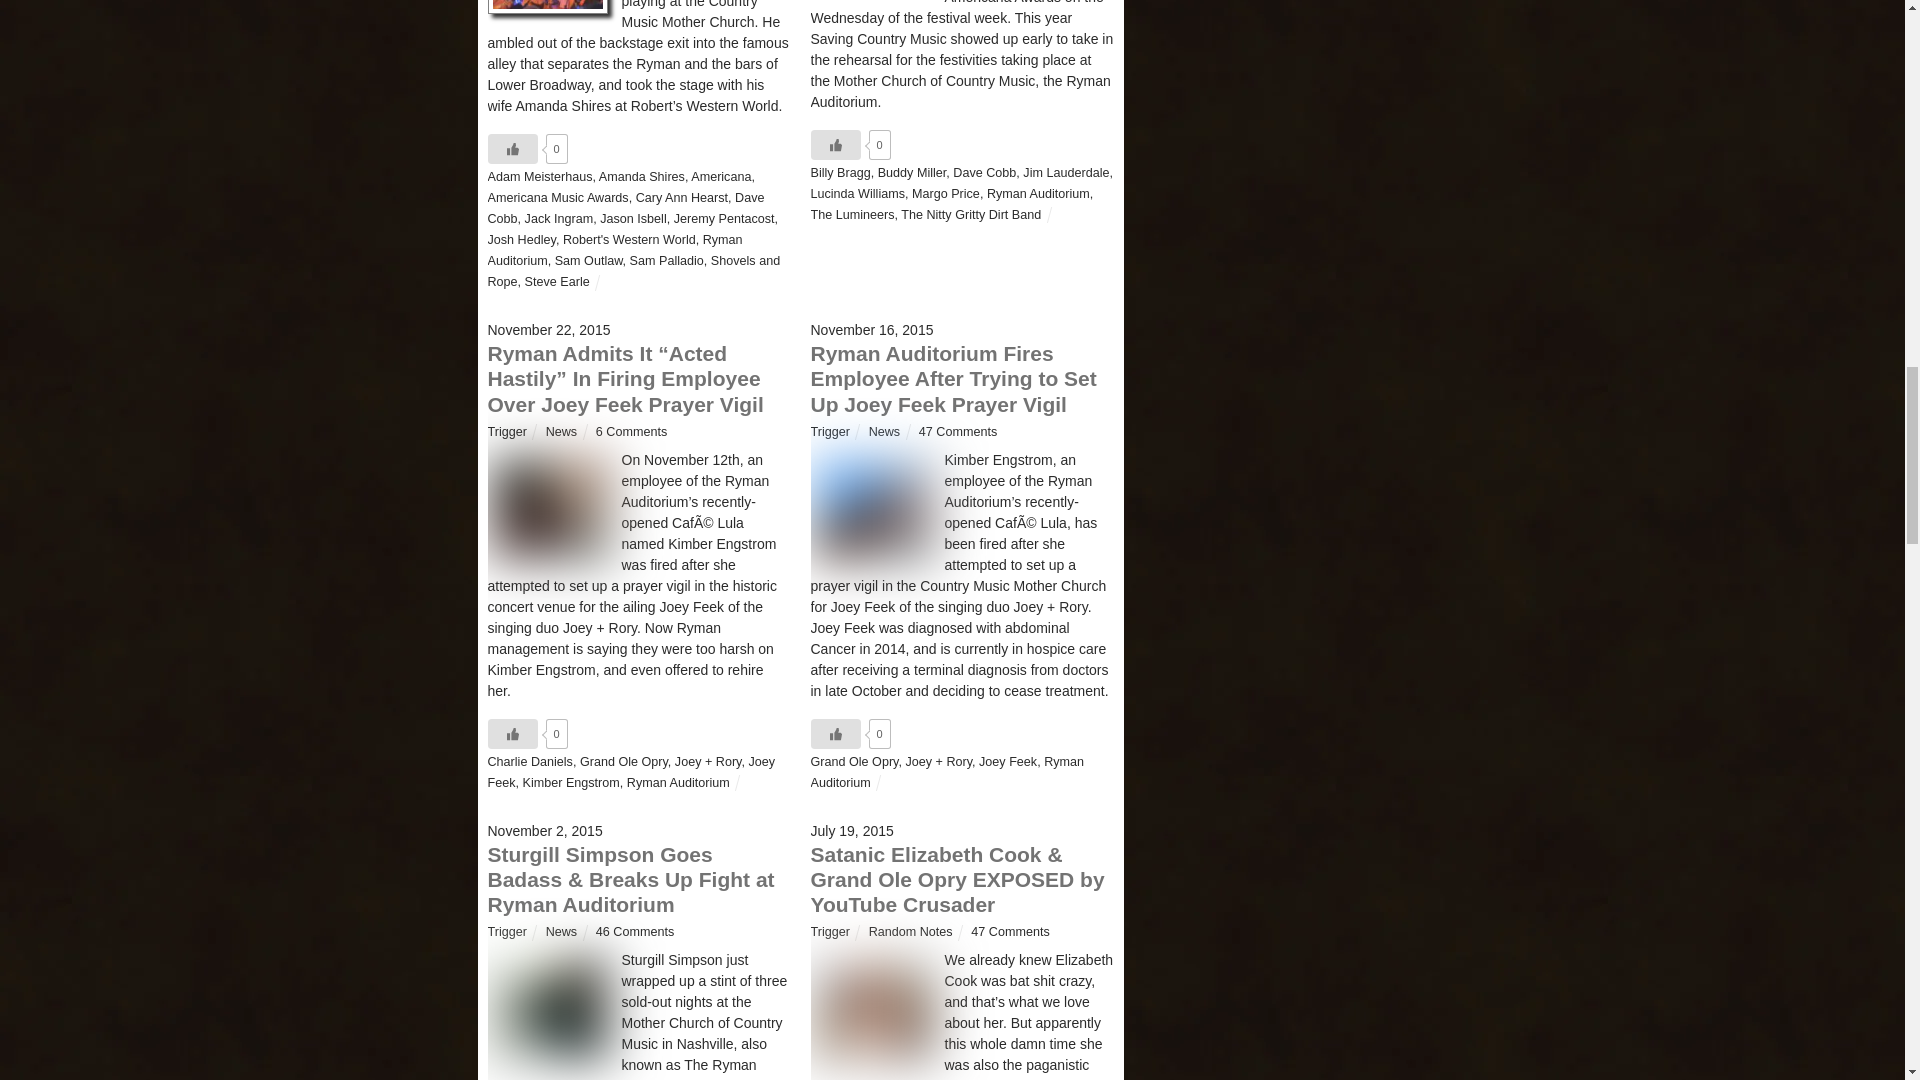  Describe the element at coordinates (870, 1006) in the screenshot. I see `elizabeth-cook-2` at that location.